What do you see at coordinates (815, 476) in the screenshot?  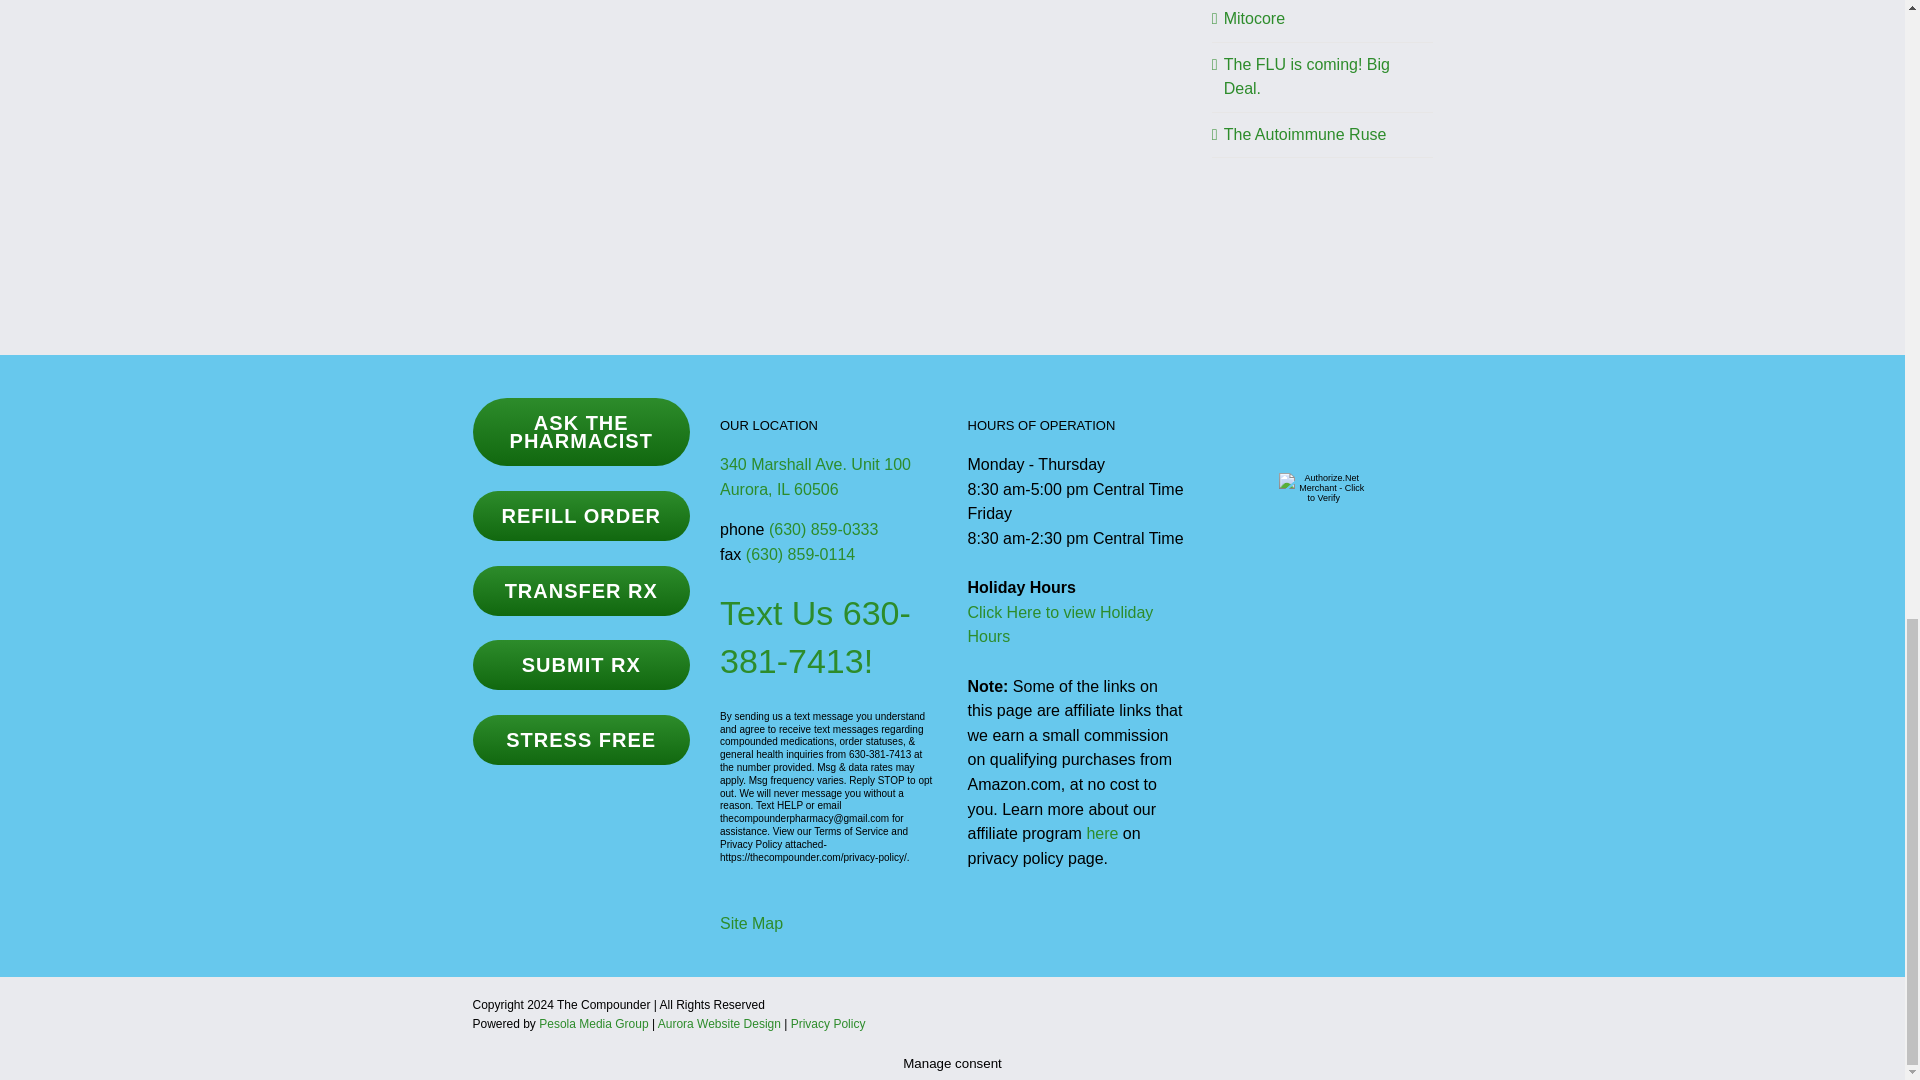 I see `The FLU is coming! Big Deal.` at bounding box center [815, 476].